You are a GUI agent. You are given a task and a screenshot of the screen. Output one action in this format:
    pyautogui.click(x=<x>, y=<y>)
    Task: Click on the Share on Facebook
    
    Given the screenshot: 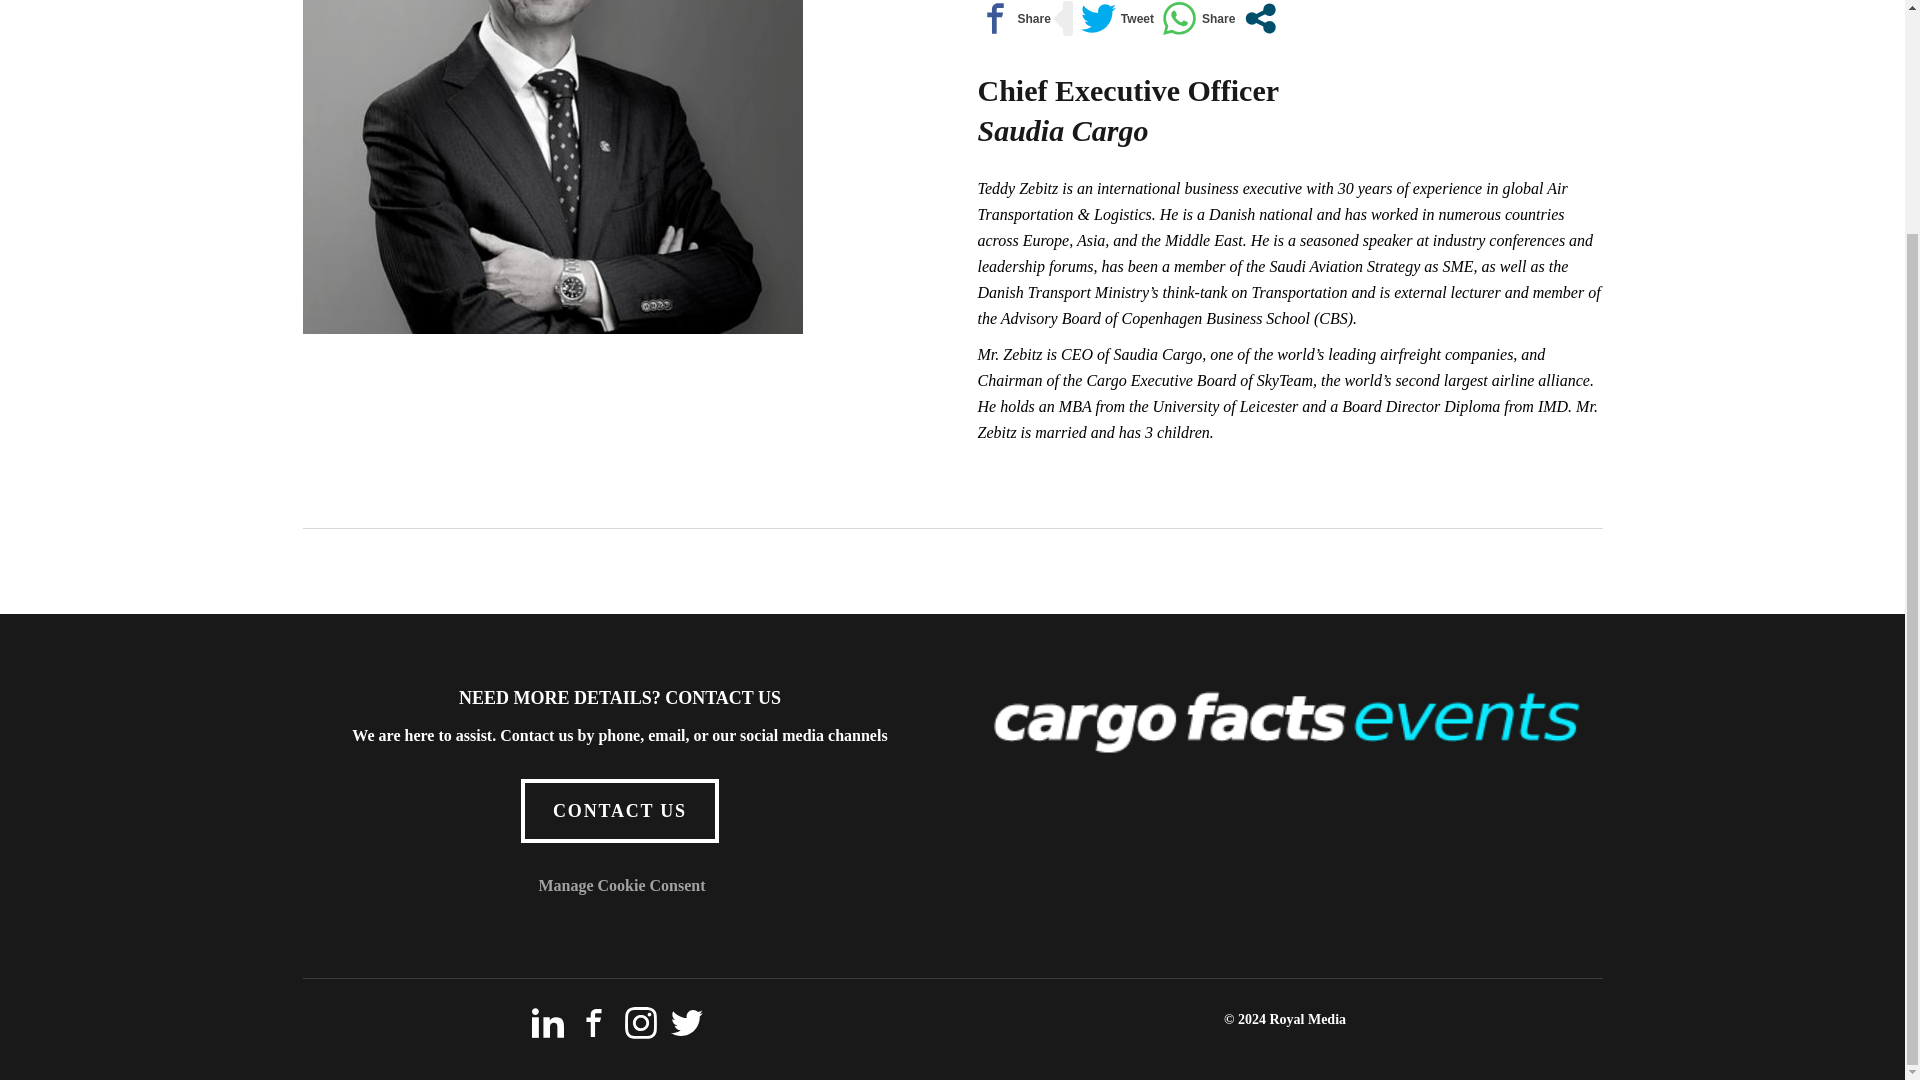 What is the action you would take?
    pyautogui.click(x=1014, y=18)
    